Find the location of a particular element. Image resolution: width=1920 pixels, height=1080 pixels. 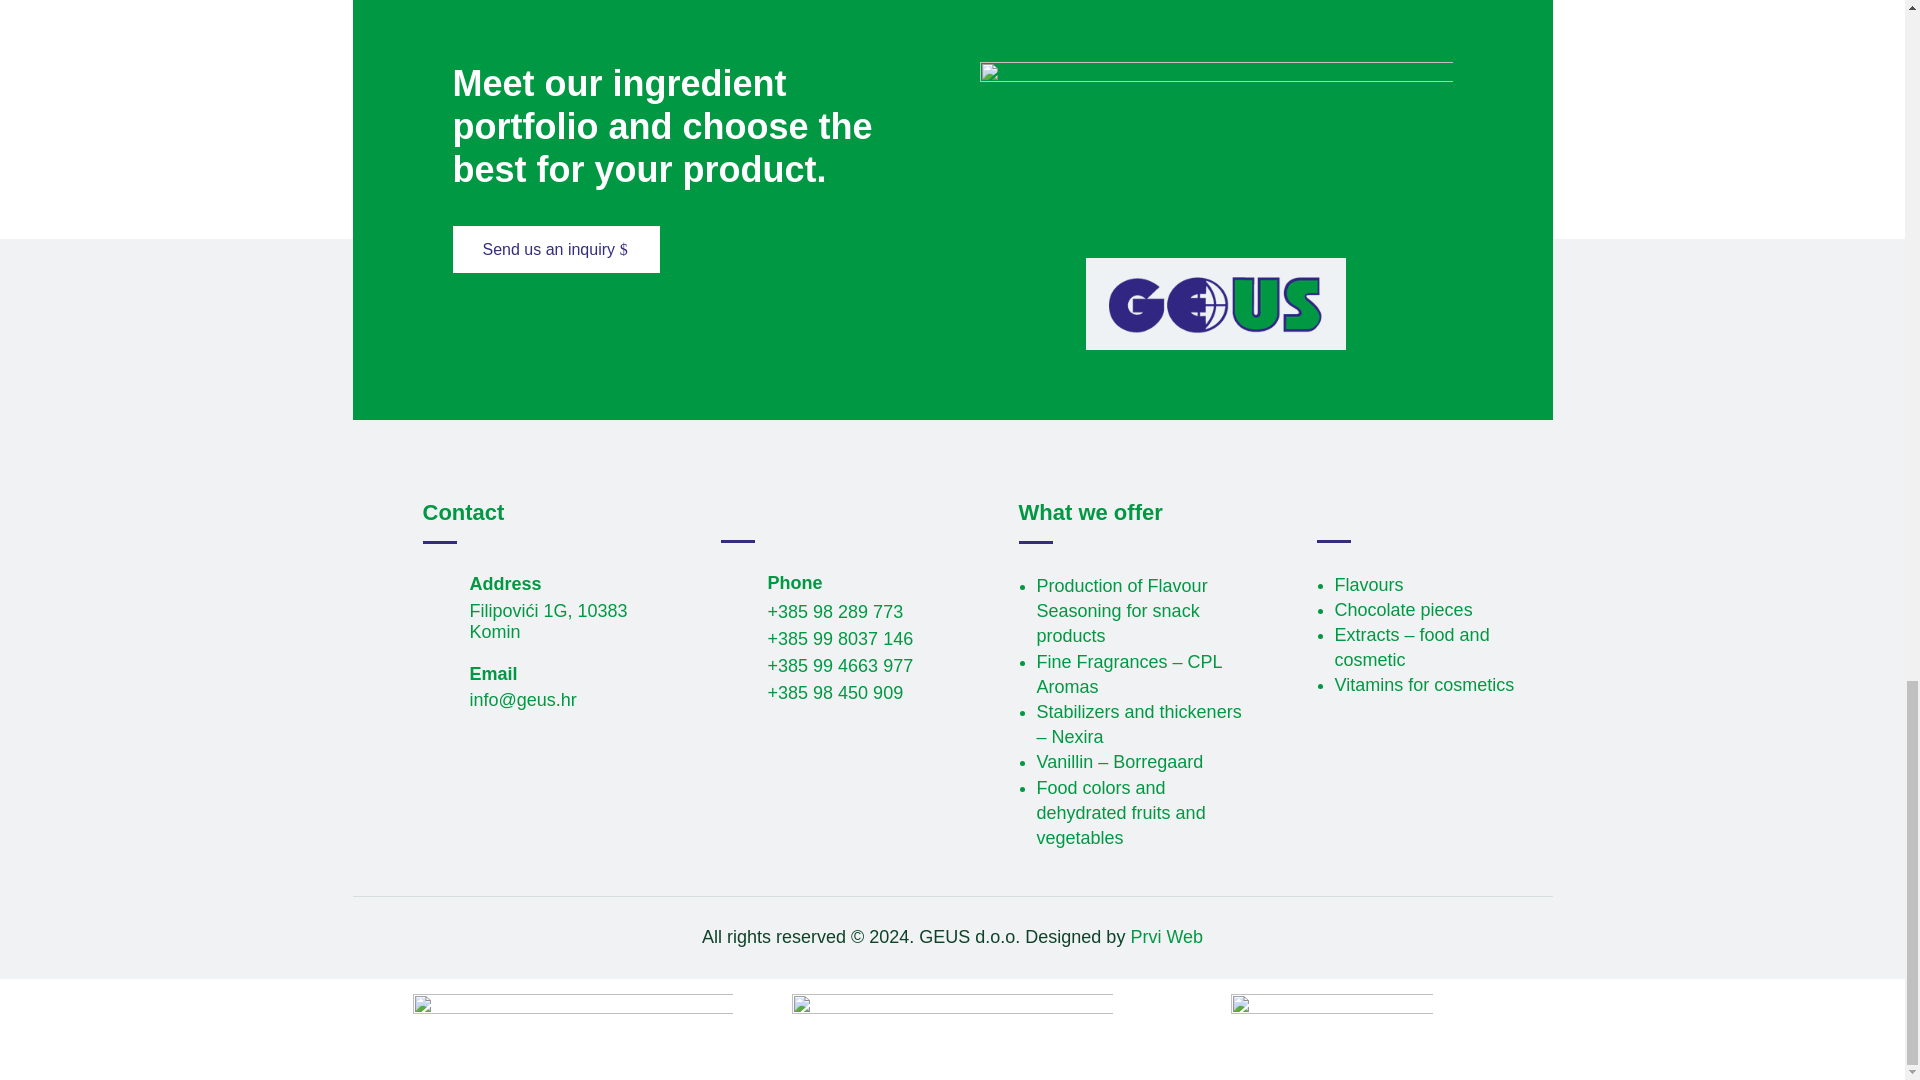

Europski-strukturni-i-investicijski-fondovi is located at coordinates (1331, 1028).